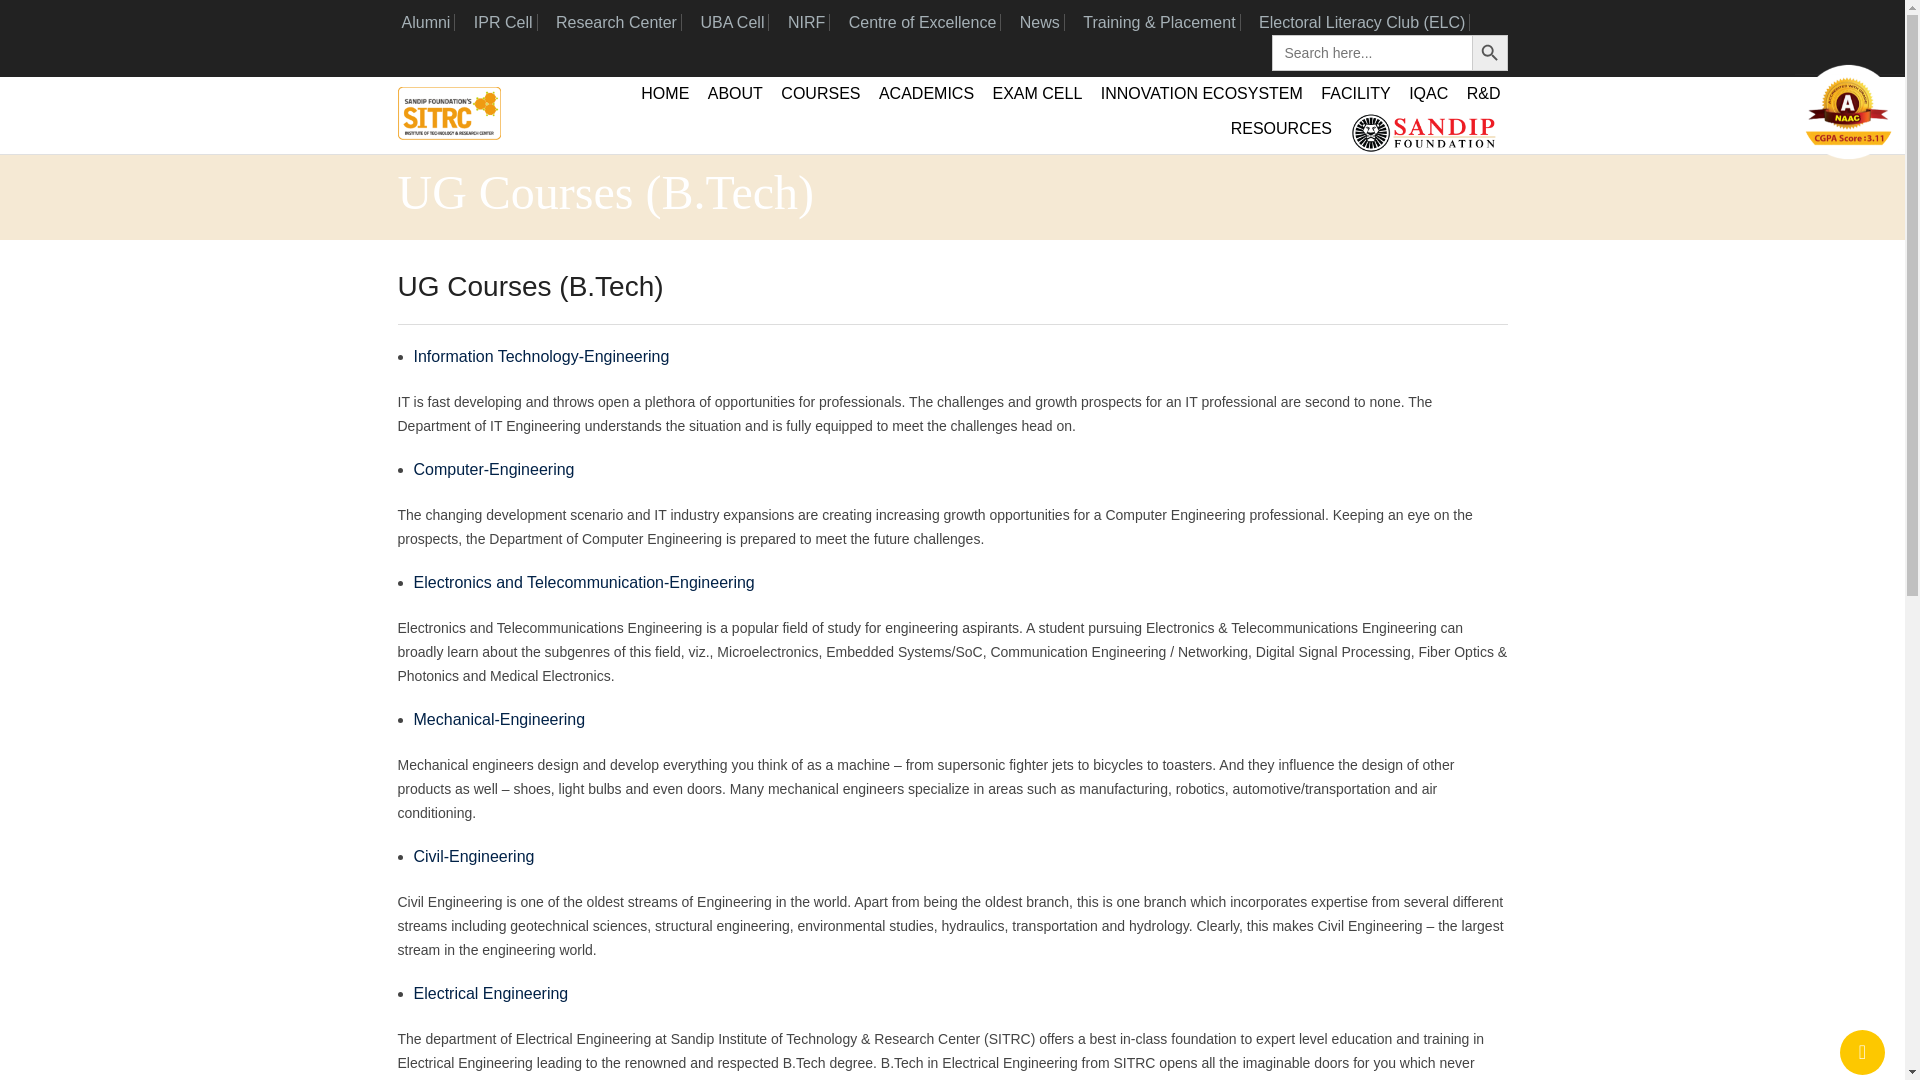 The image size is (1920, 1080). Describe the element at coordinates (922, 22) in the screenshot. I see `Centre of Excellence` at that location.